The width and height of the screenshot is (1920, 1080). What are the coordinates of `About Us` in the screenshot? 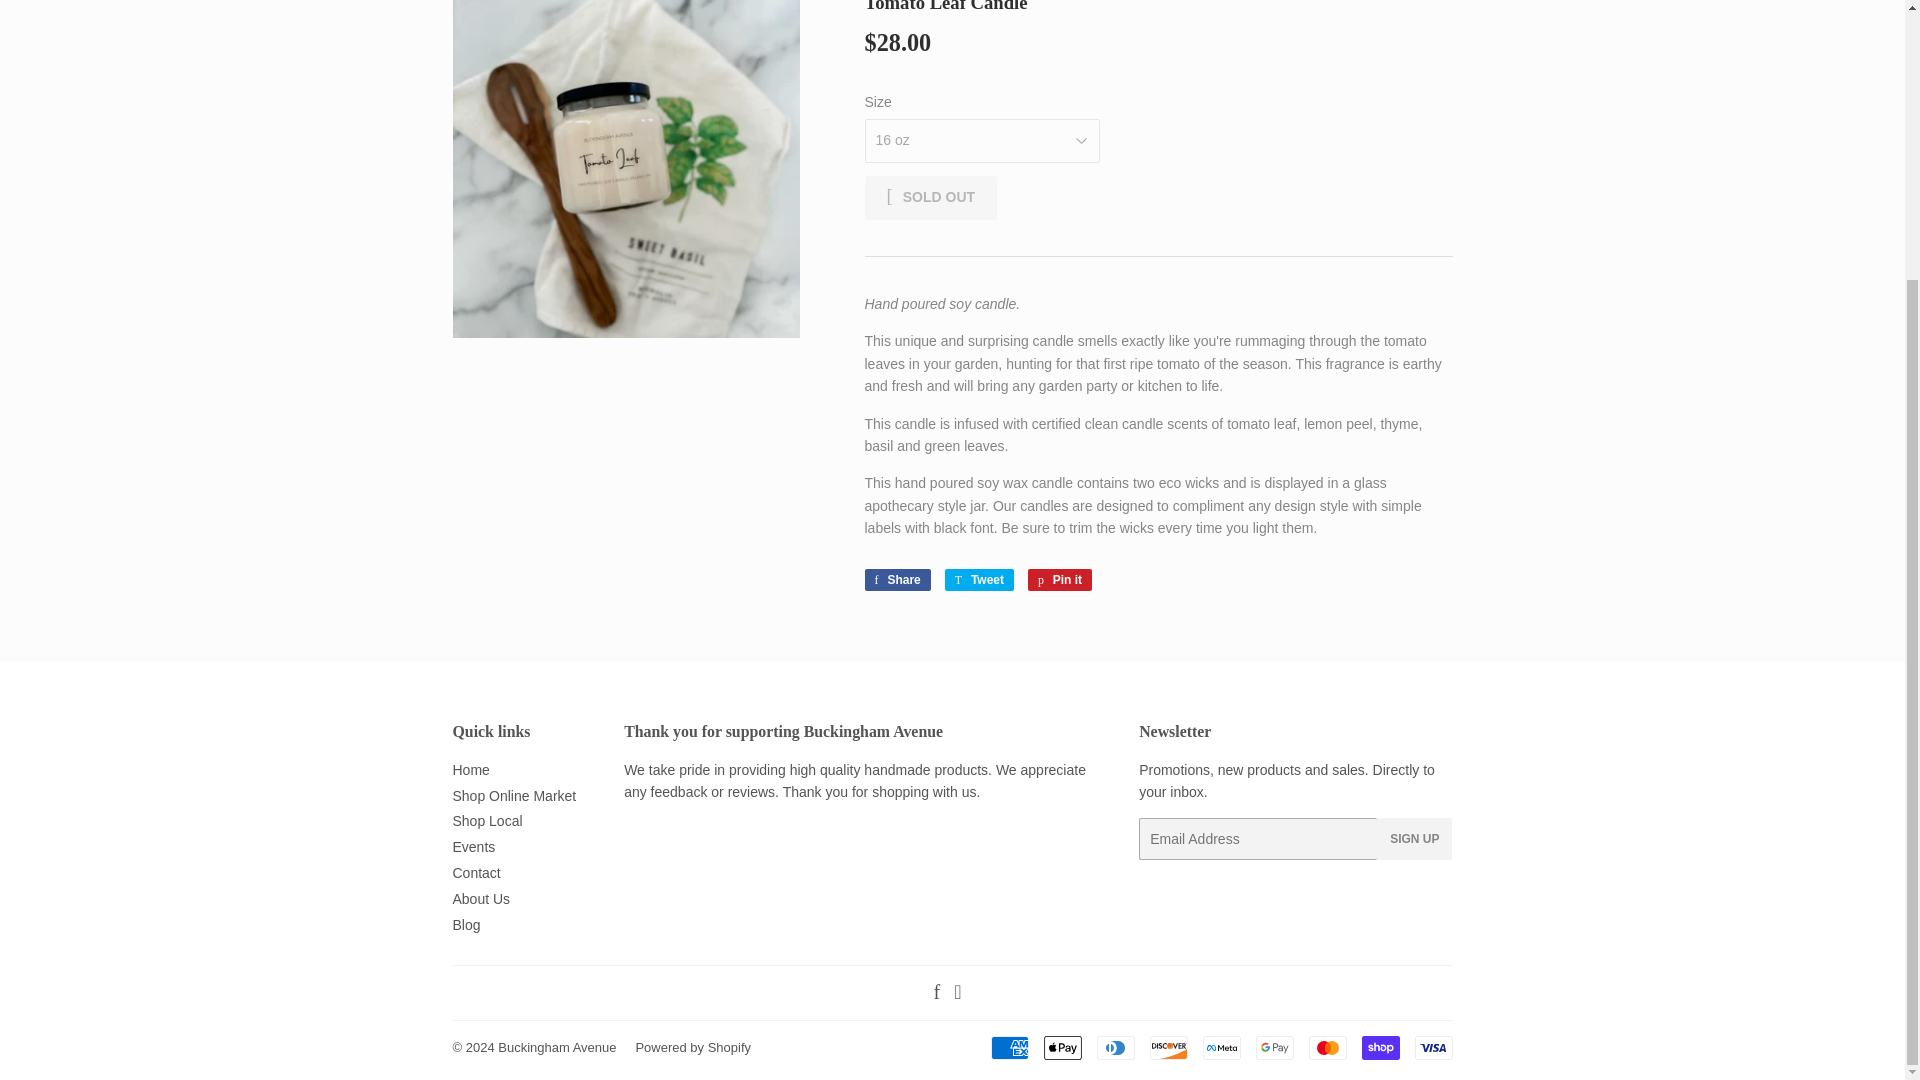 It's located at (480, 899).